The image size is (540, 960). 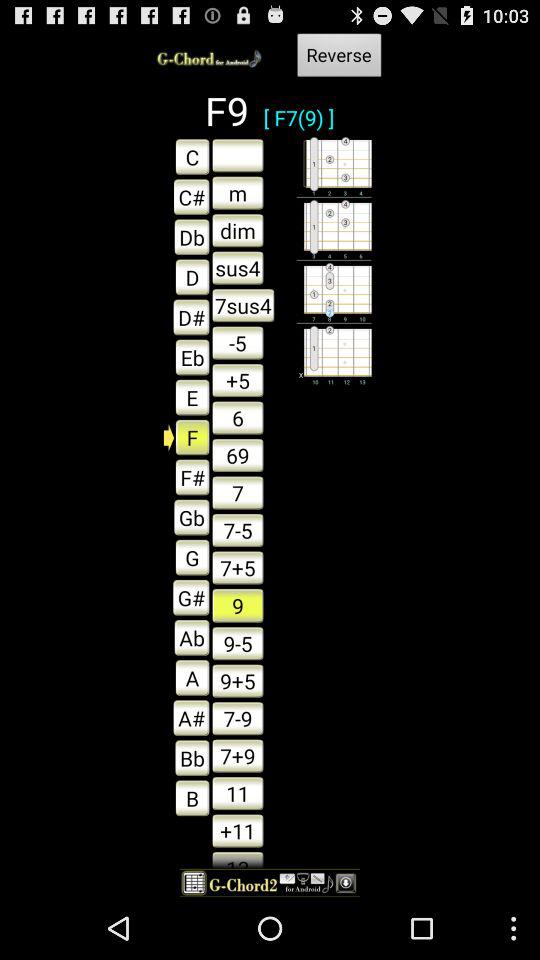 I want to click on click on the button having the text sus4, so click(x=238, y=268).